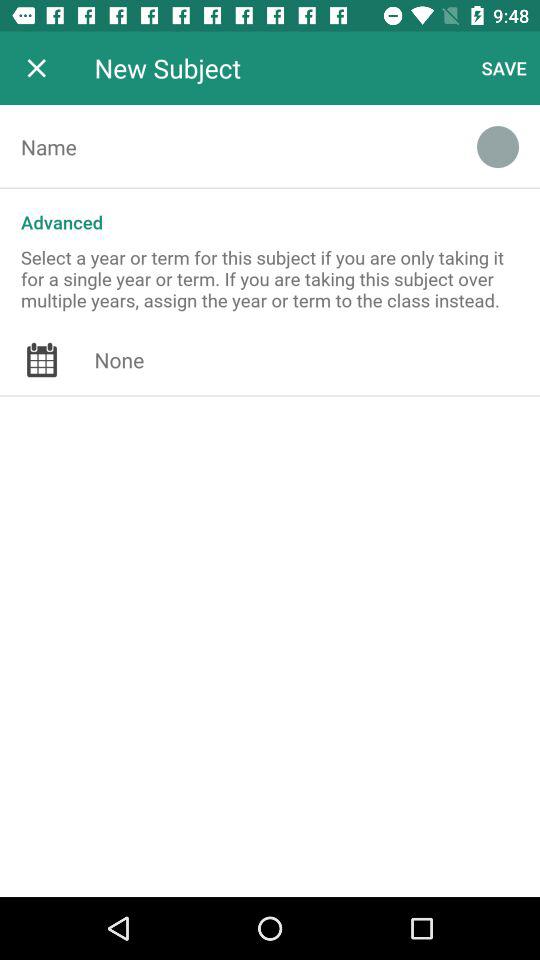 Image resolution: width=540 pixels, height=960 pixels. I want to click on choose the save icon, so click(504, 68).